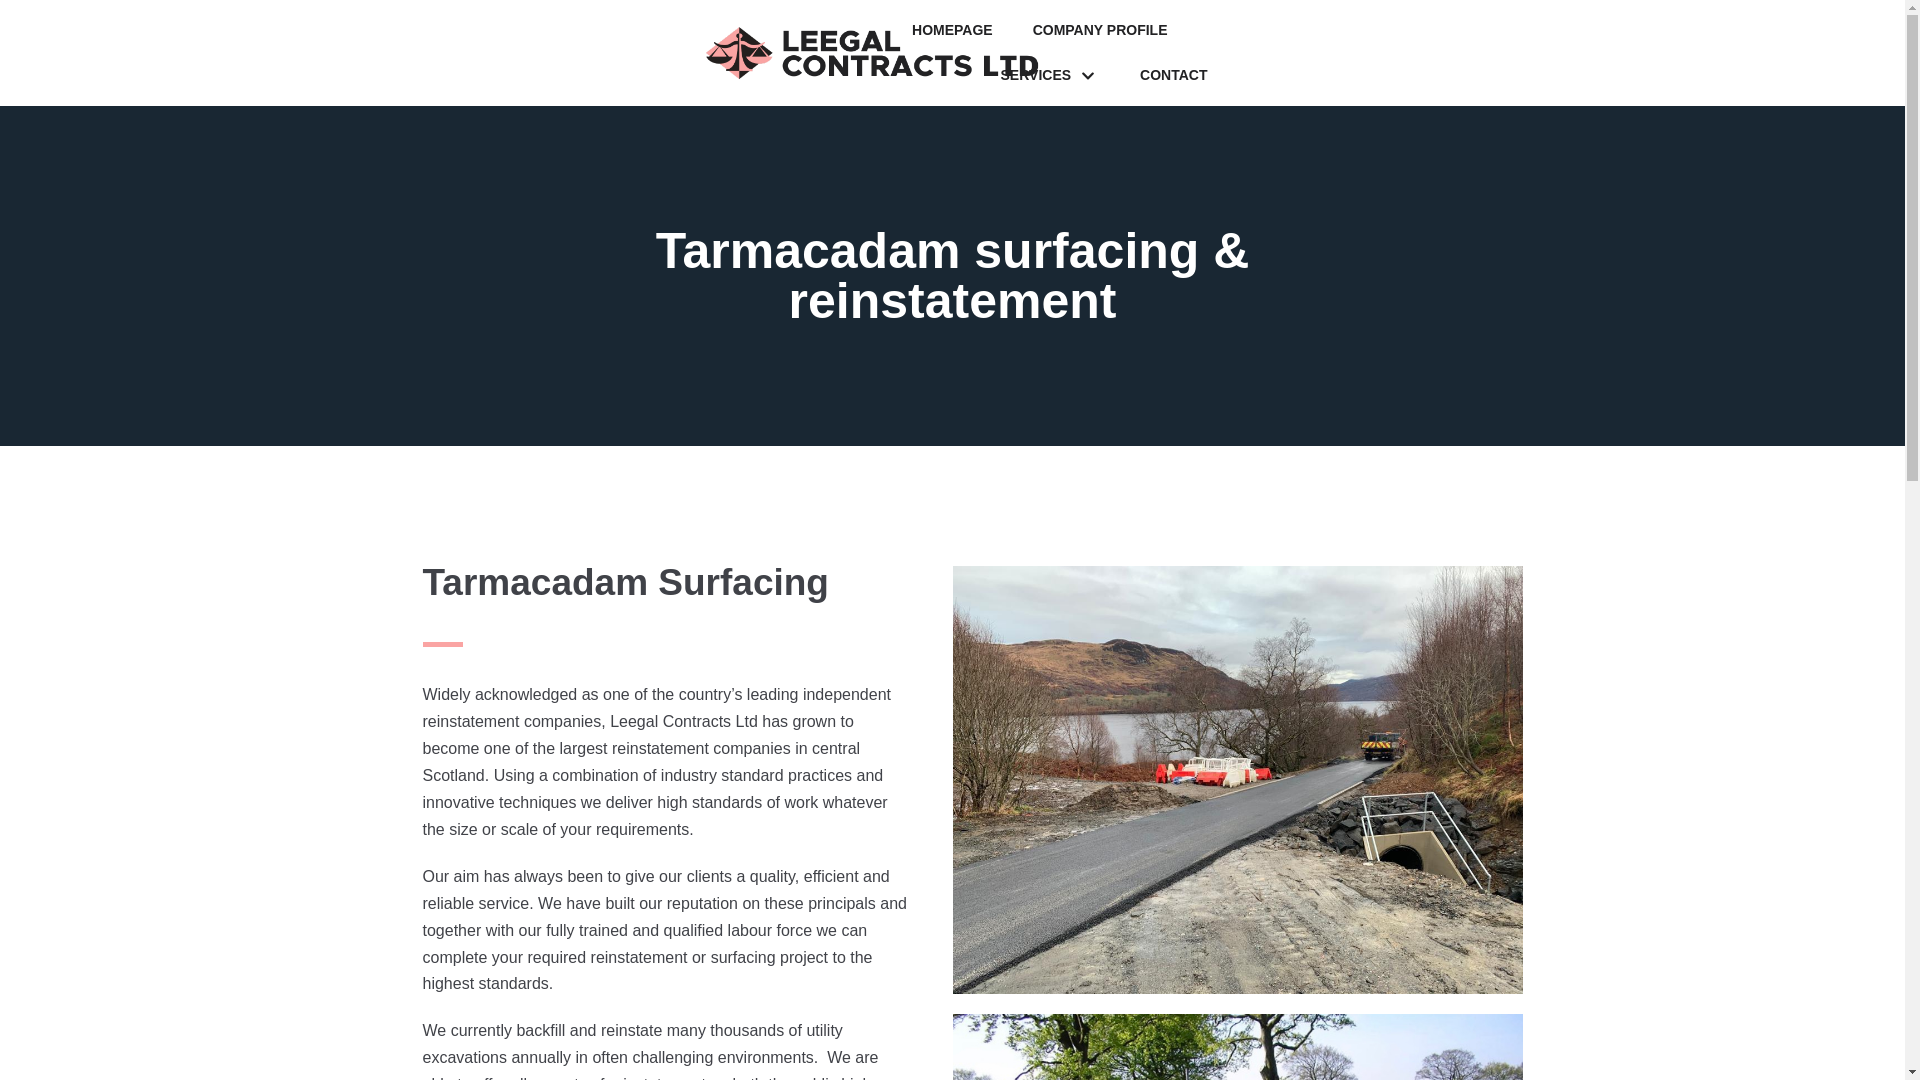  What do you see at coordinates (952, 30) in the screenshot?
I see `HOMEPAGE` at bounding box center [952, 30].